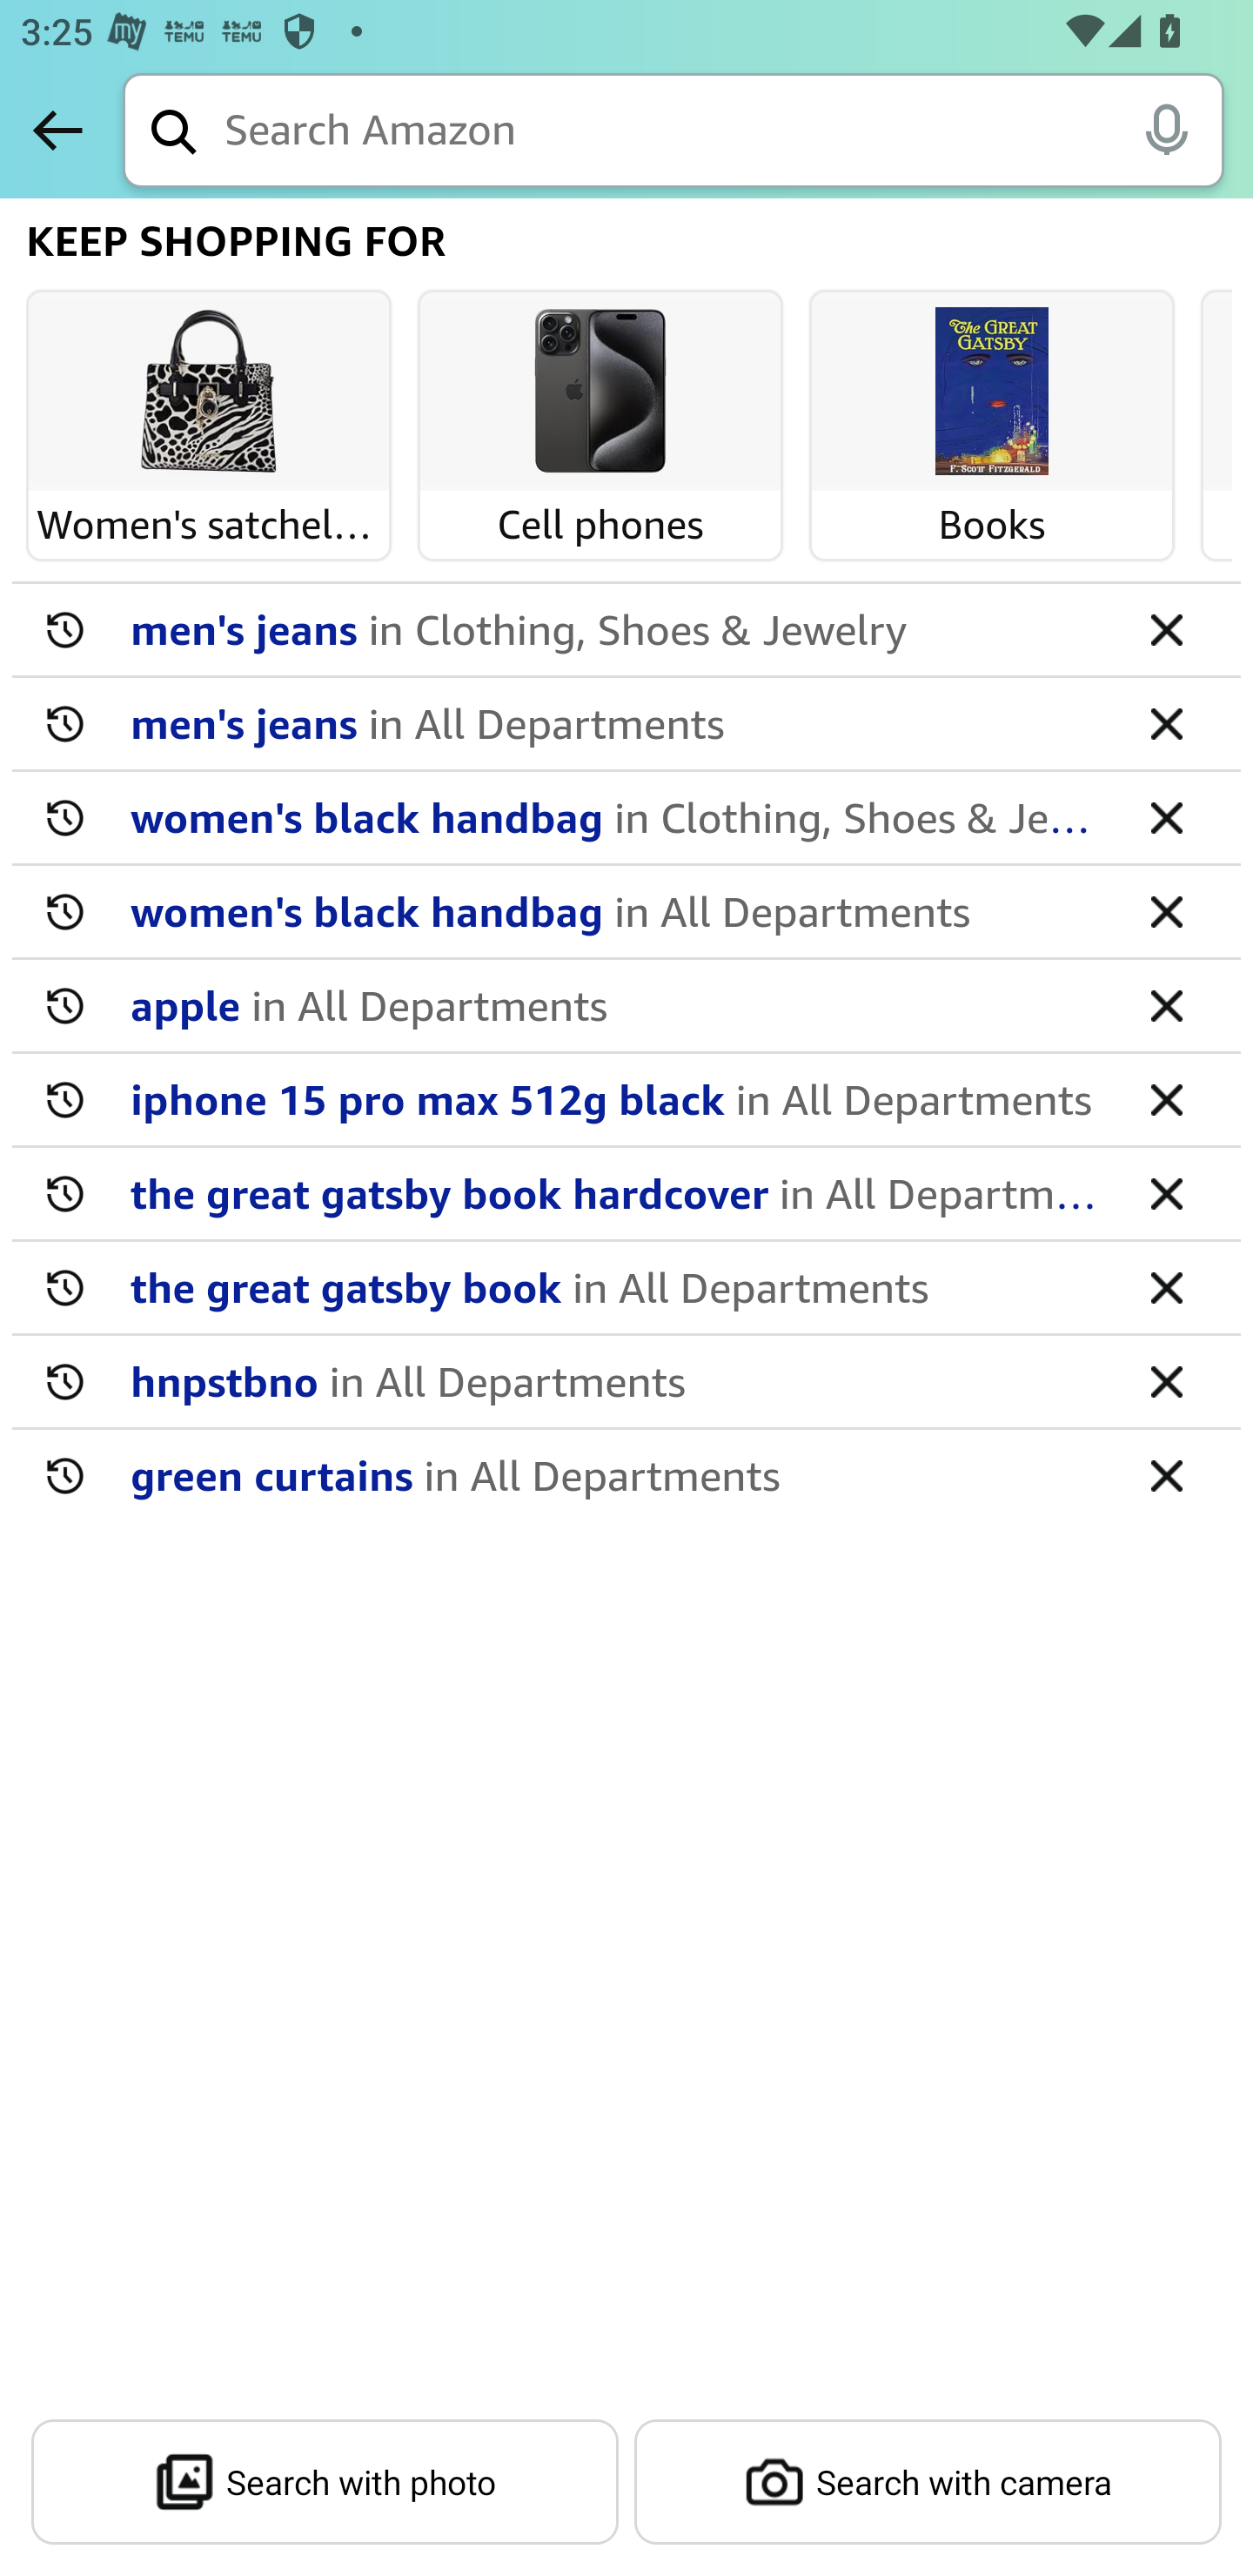  What do you see at coordinates (615, 1474) in the screenshot?
I see `green curtains` at bounding box center [615, 1474].